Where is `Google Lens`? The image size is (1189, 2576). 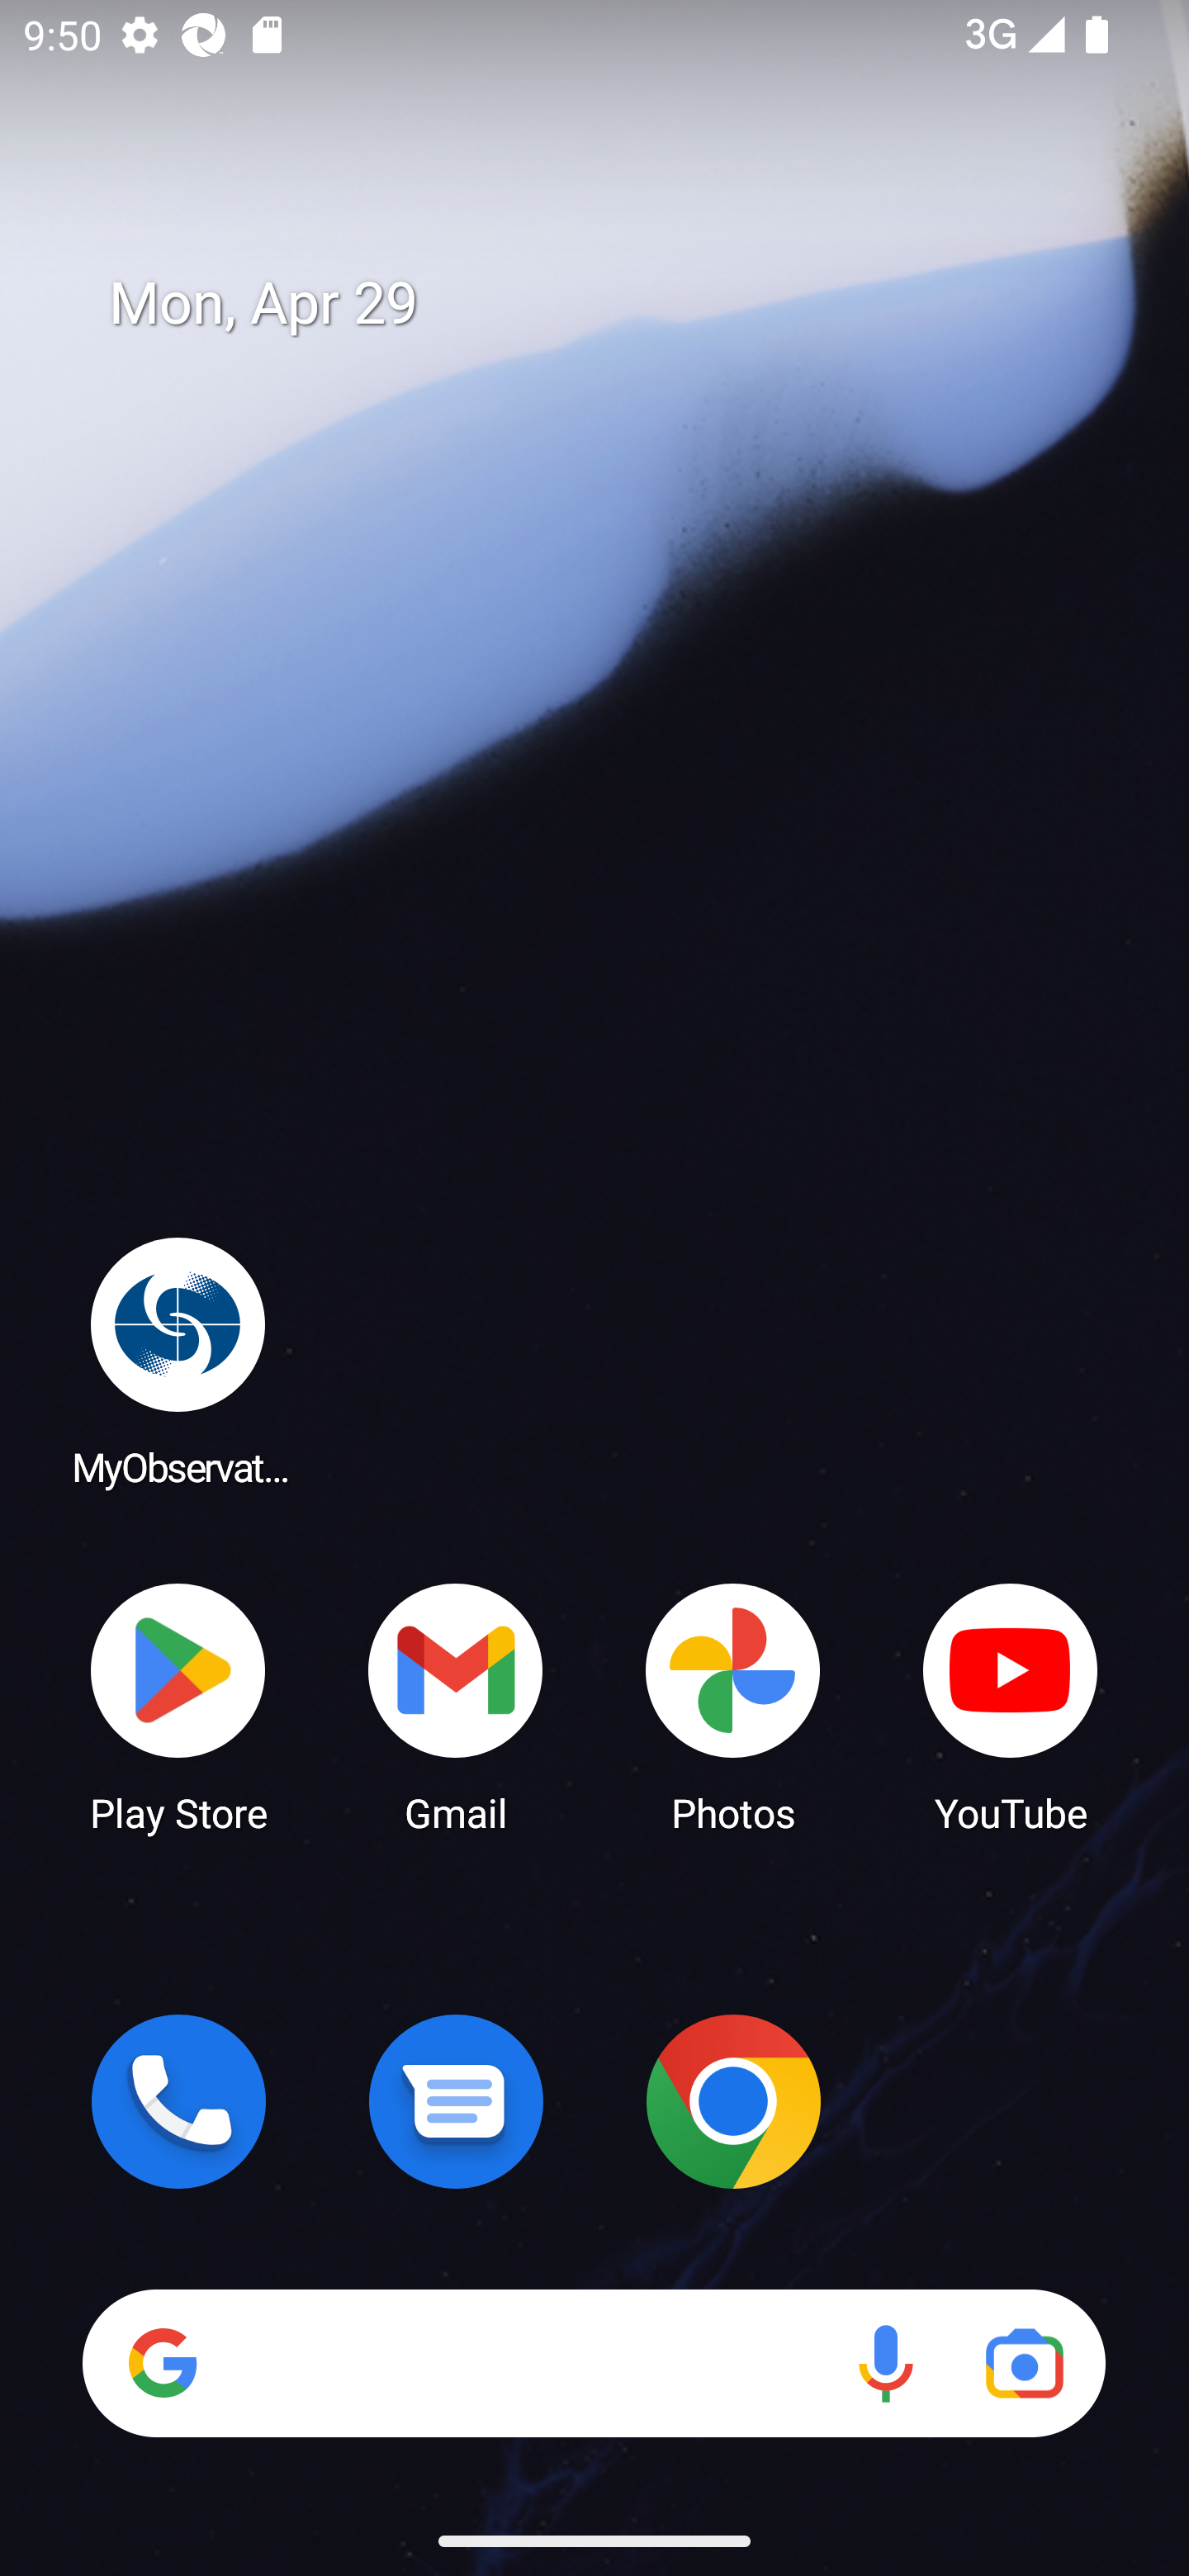
Google Lens is located at coordinates (1024, 2363).